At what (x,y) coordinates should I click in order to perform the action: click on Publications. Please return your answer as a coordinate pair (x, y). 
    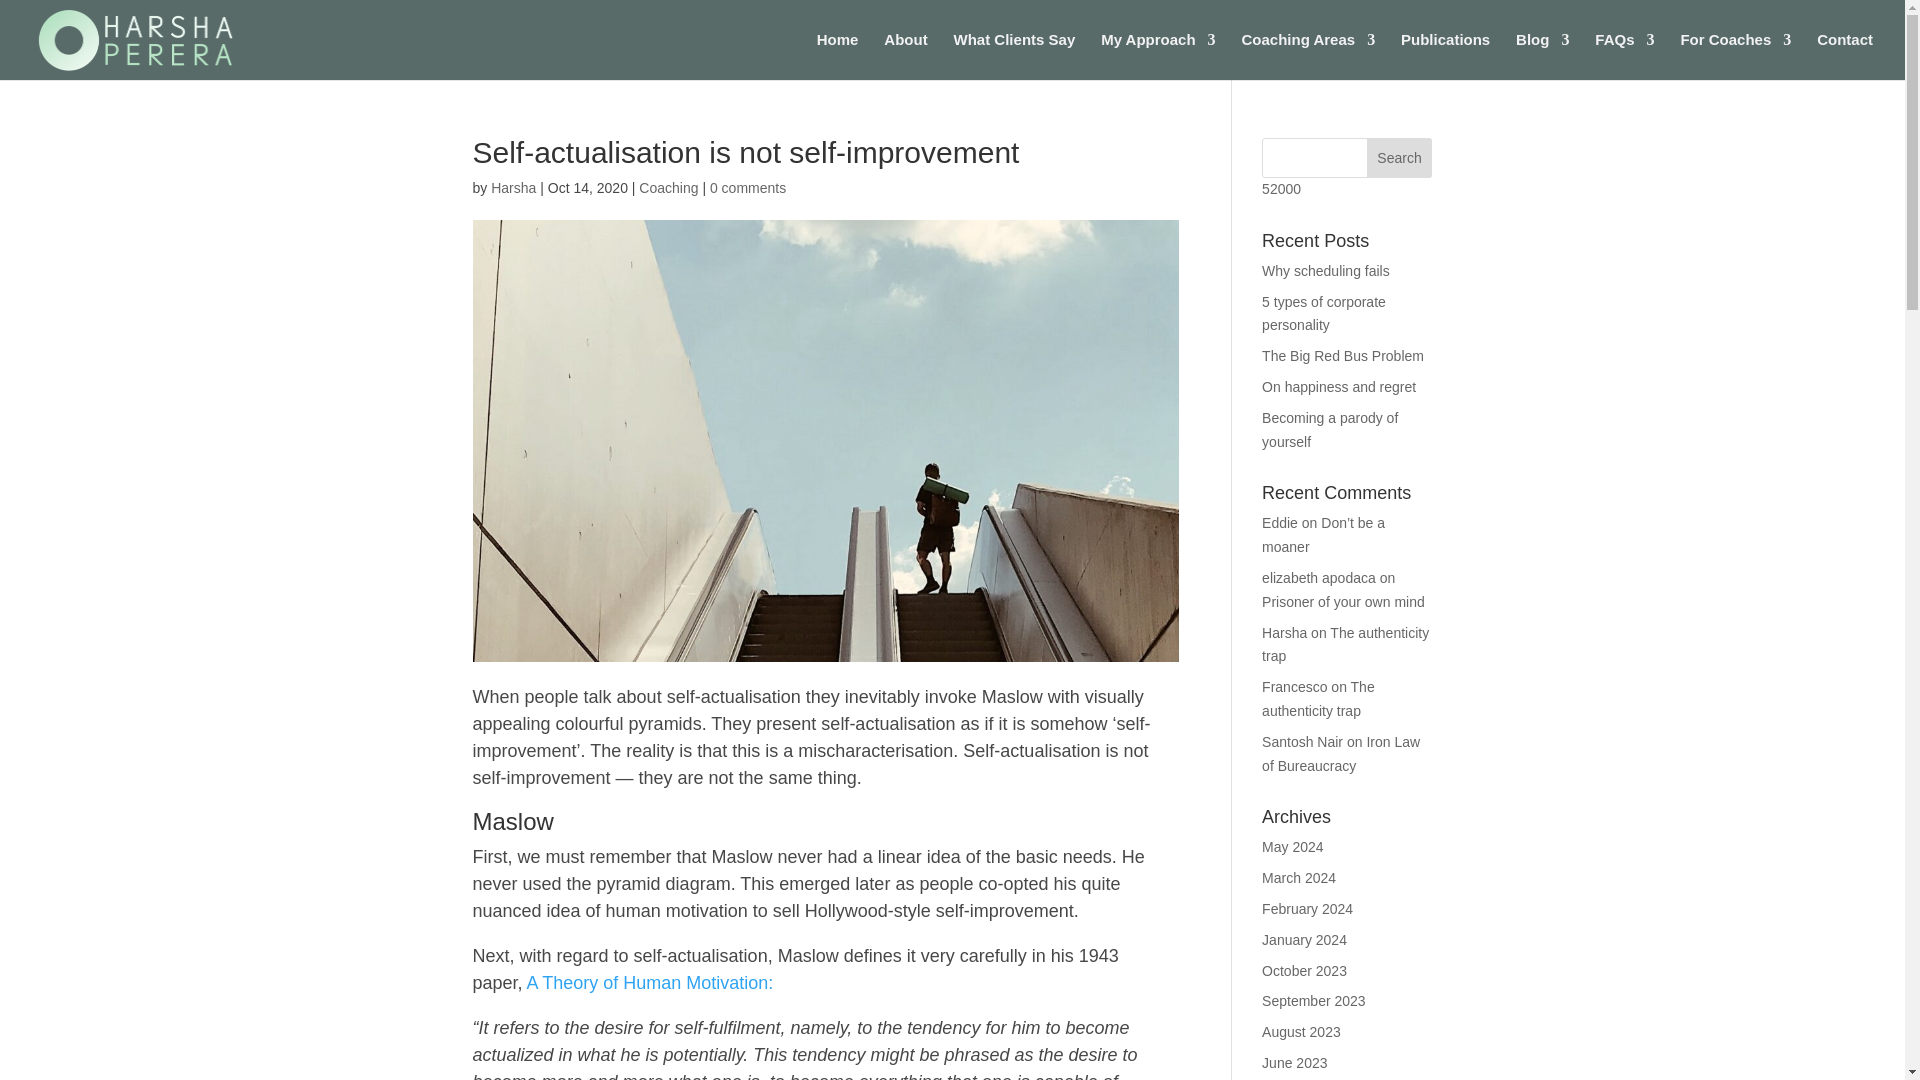
    Looking at the image, I should click on (1445, 56).